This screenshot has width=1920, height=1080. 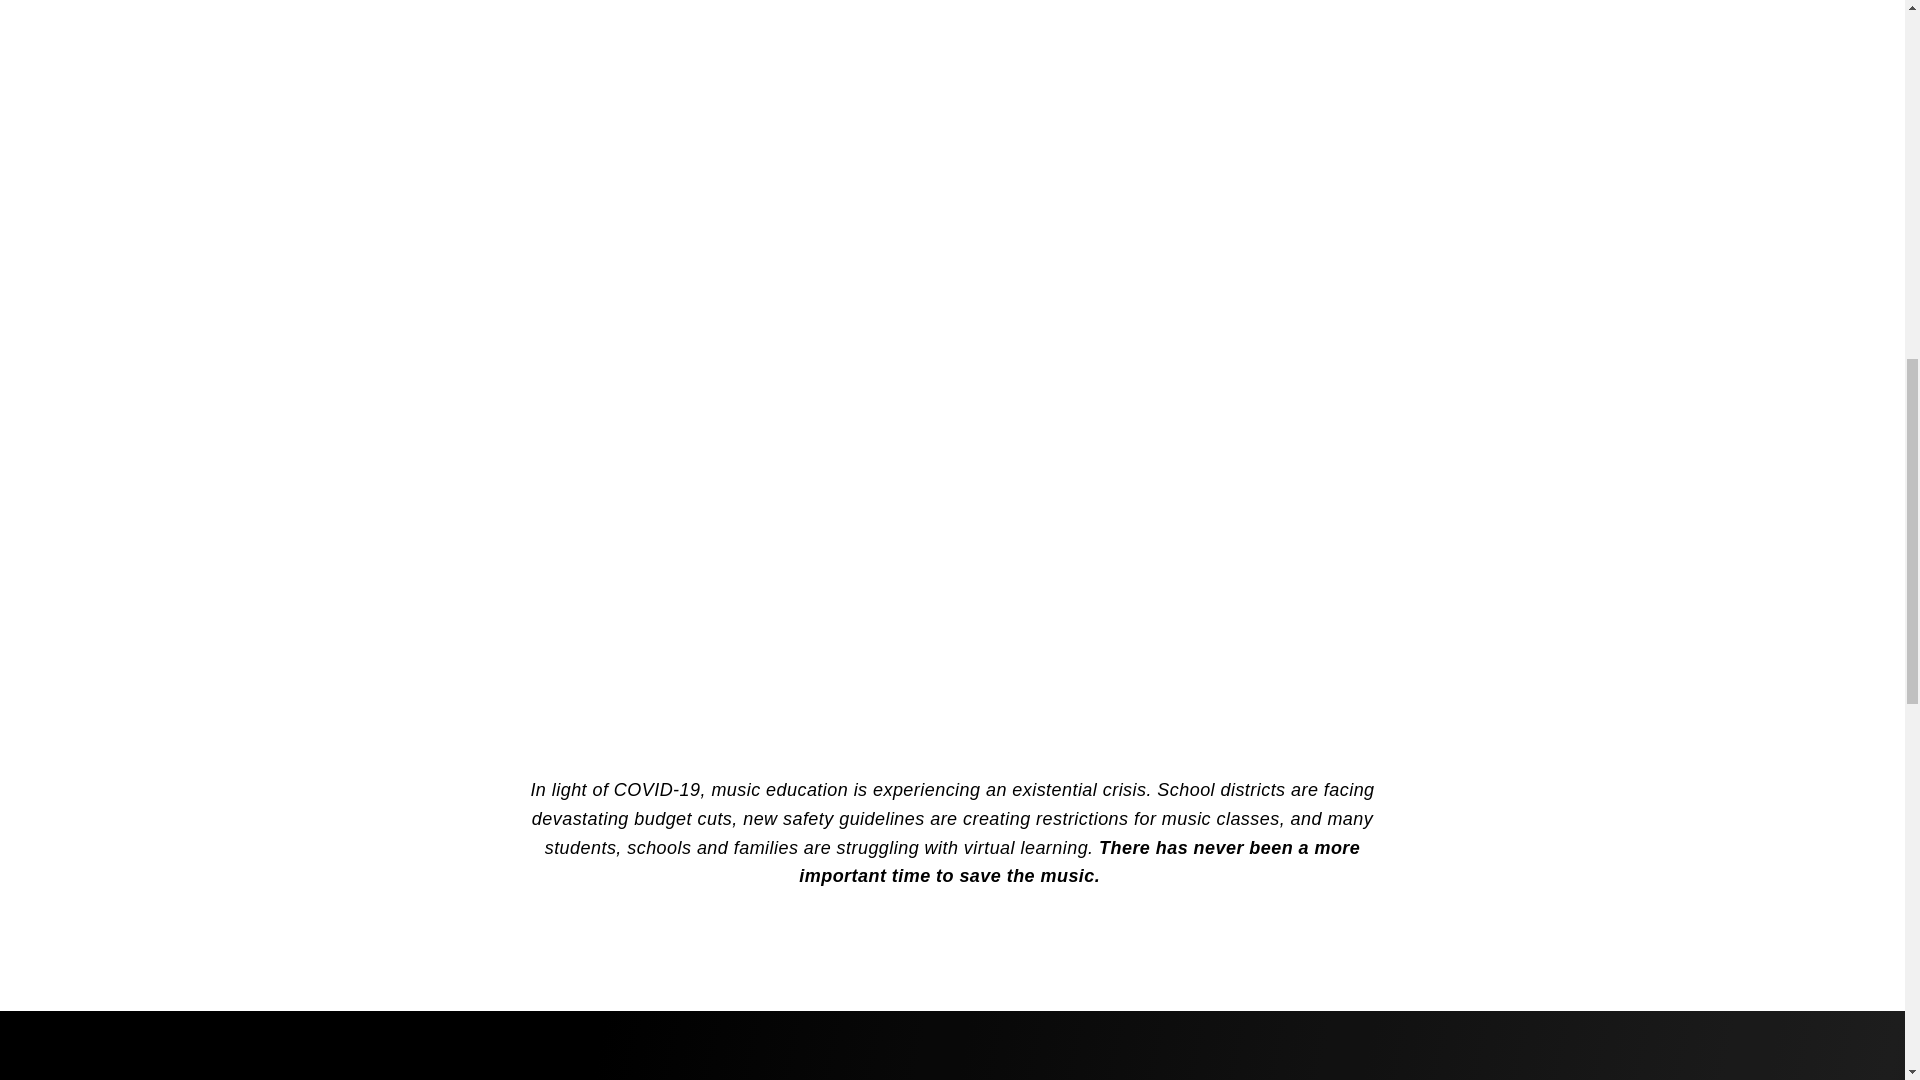 I want to click on MENU, so click(x=214, y=62).